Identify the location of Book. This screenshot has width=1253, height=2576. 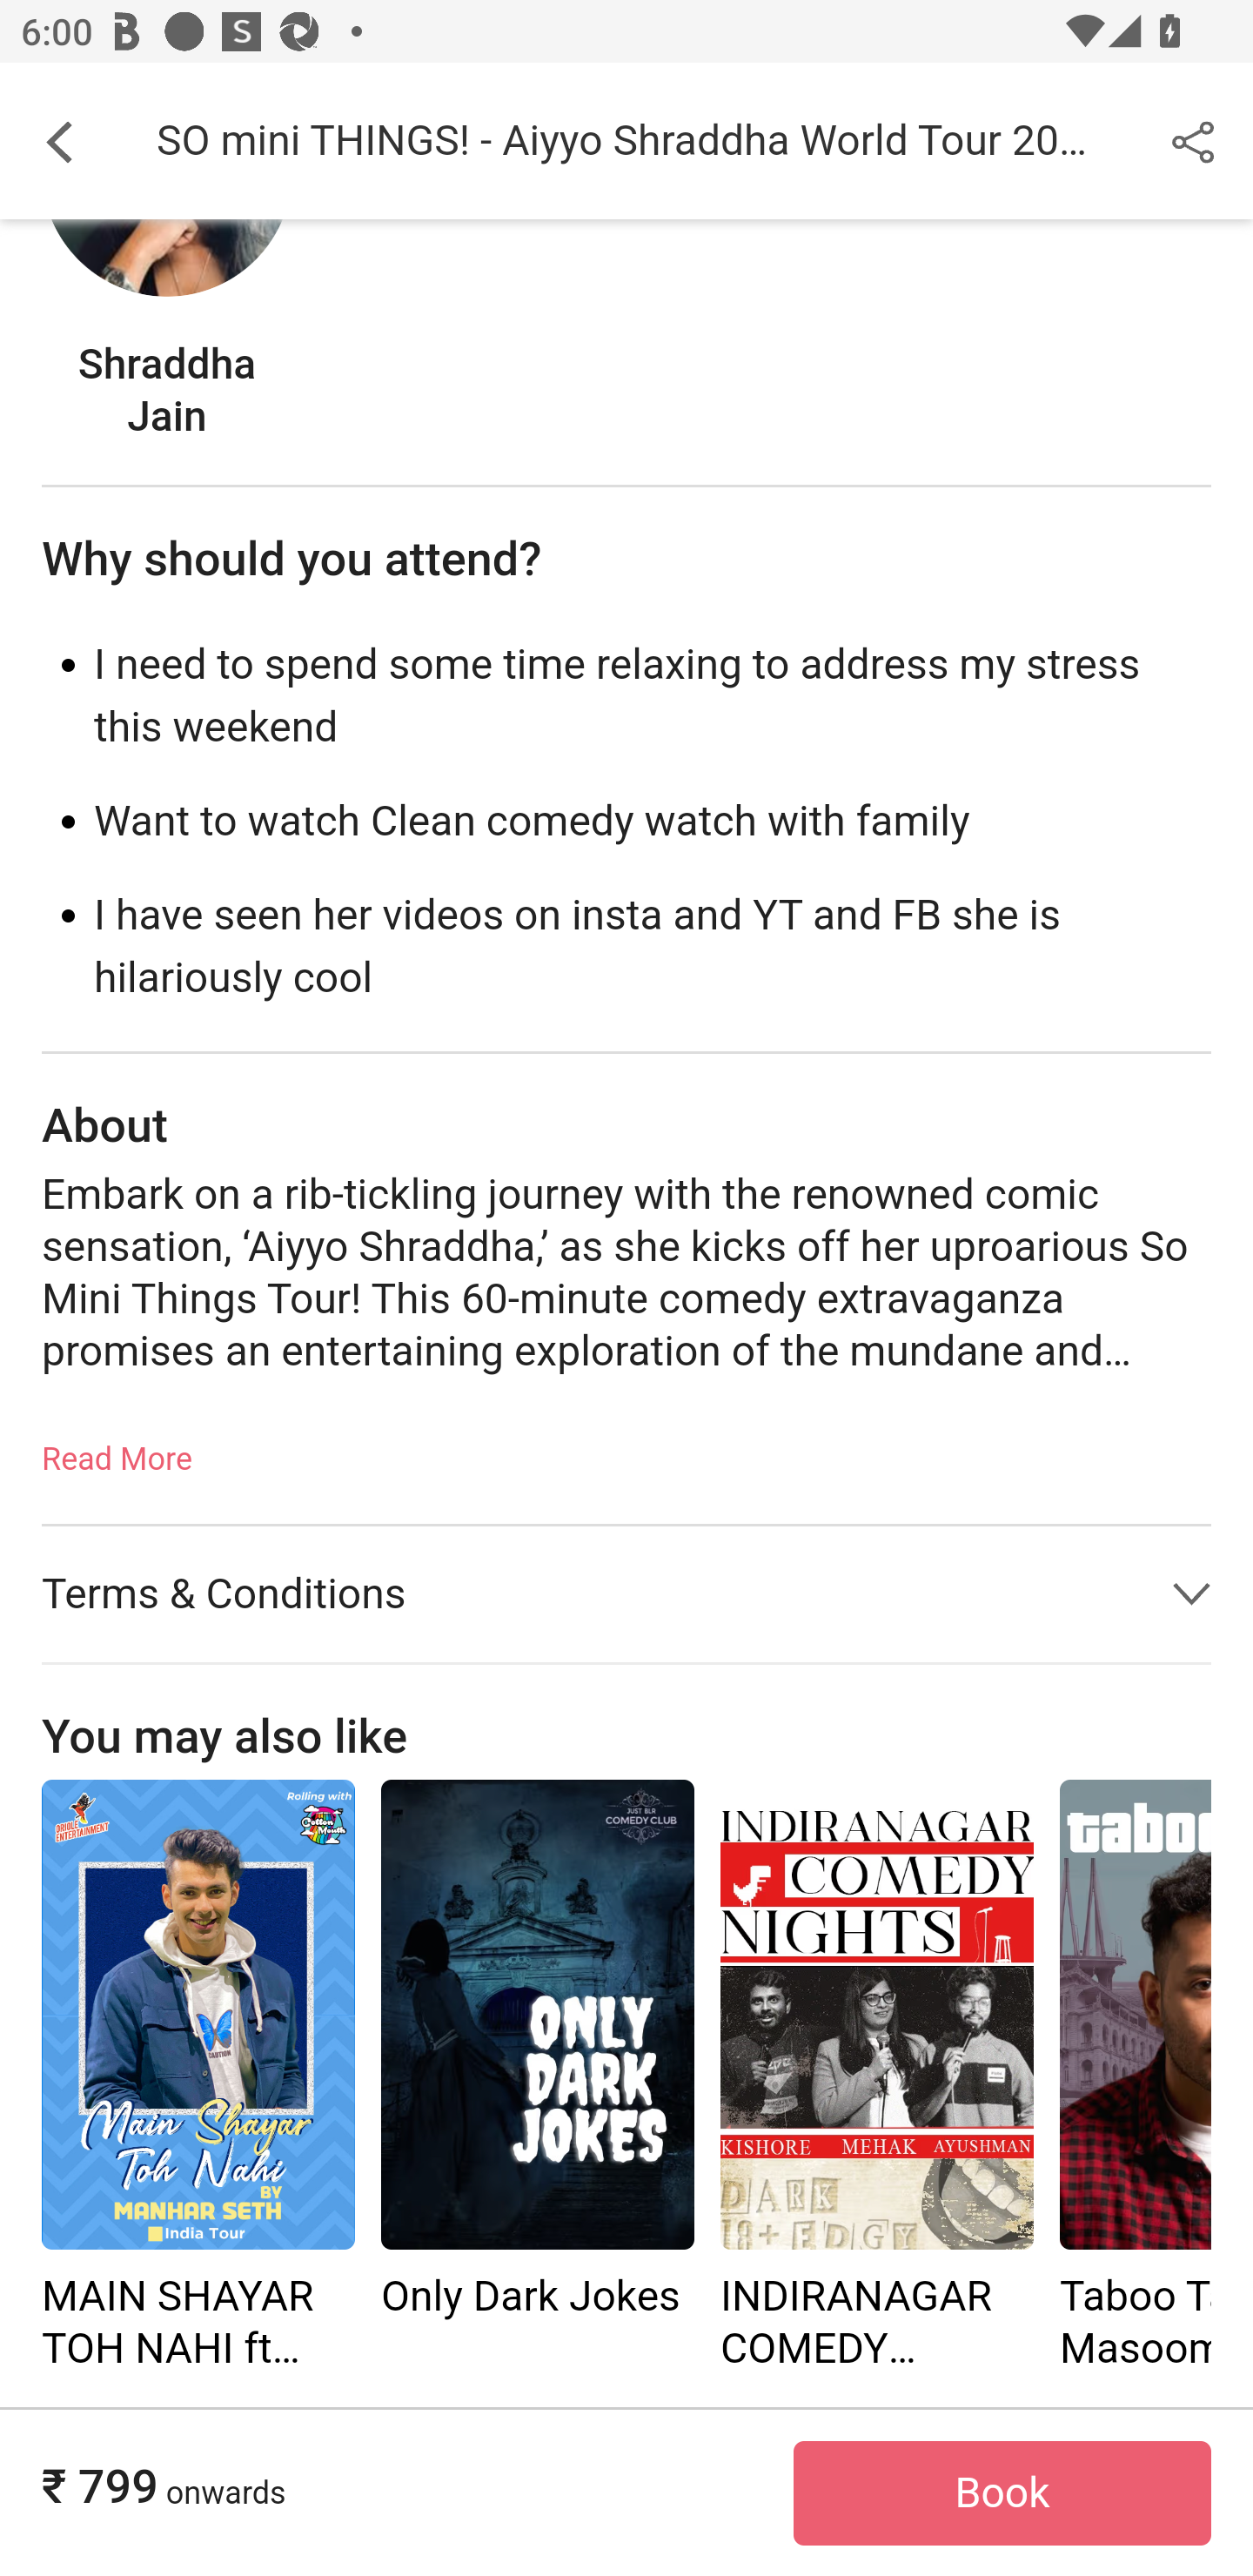
(1002, 2496).